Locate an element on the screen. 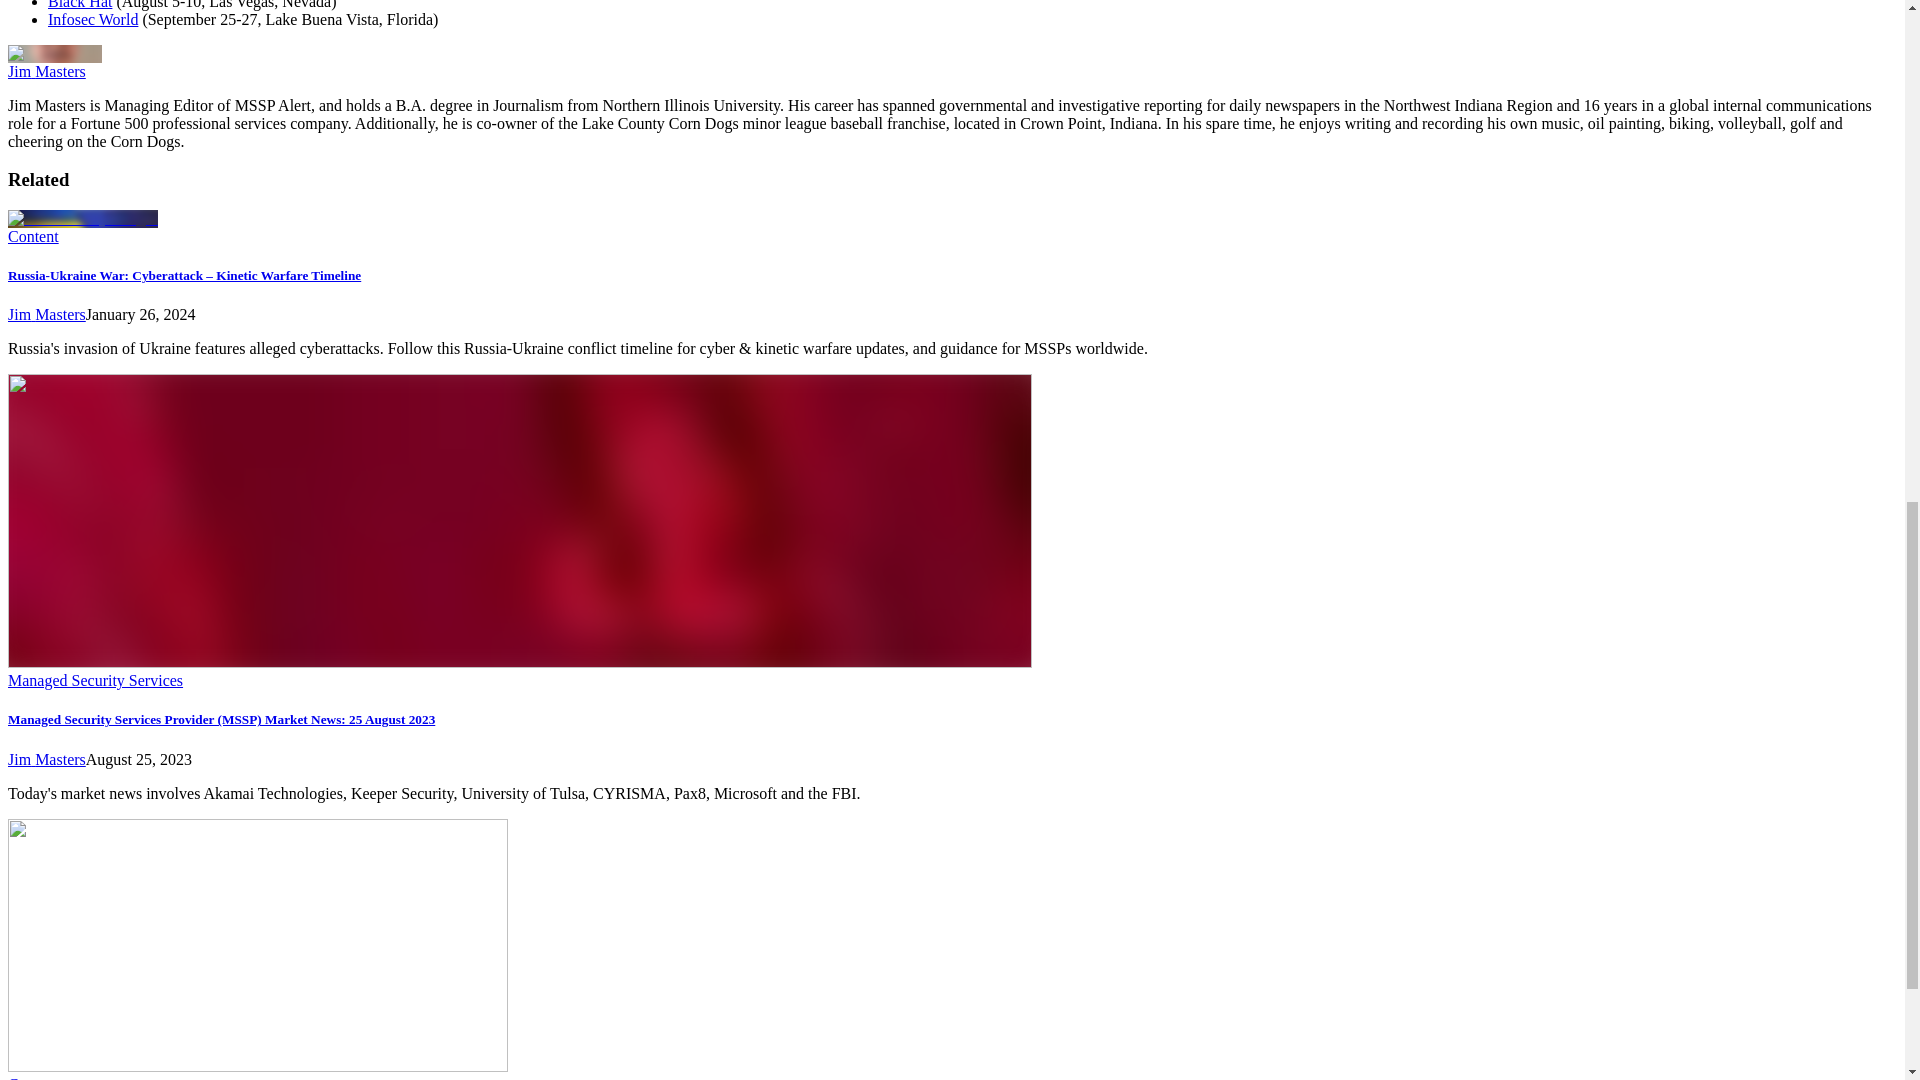 Image resolution: width=1920 pixels, height=1080 pixels. Infosec World is located at coordinates (93, 18).